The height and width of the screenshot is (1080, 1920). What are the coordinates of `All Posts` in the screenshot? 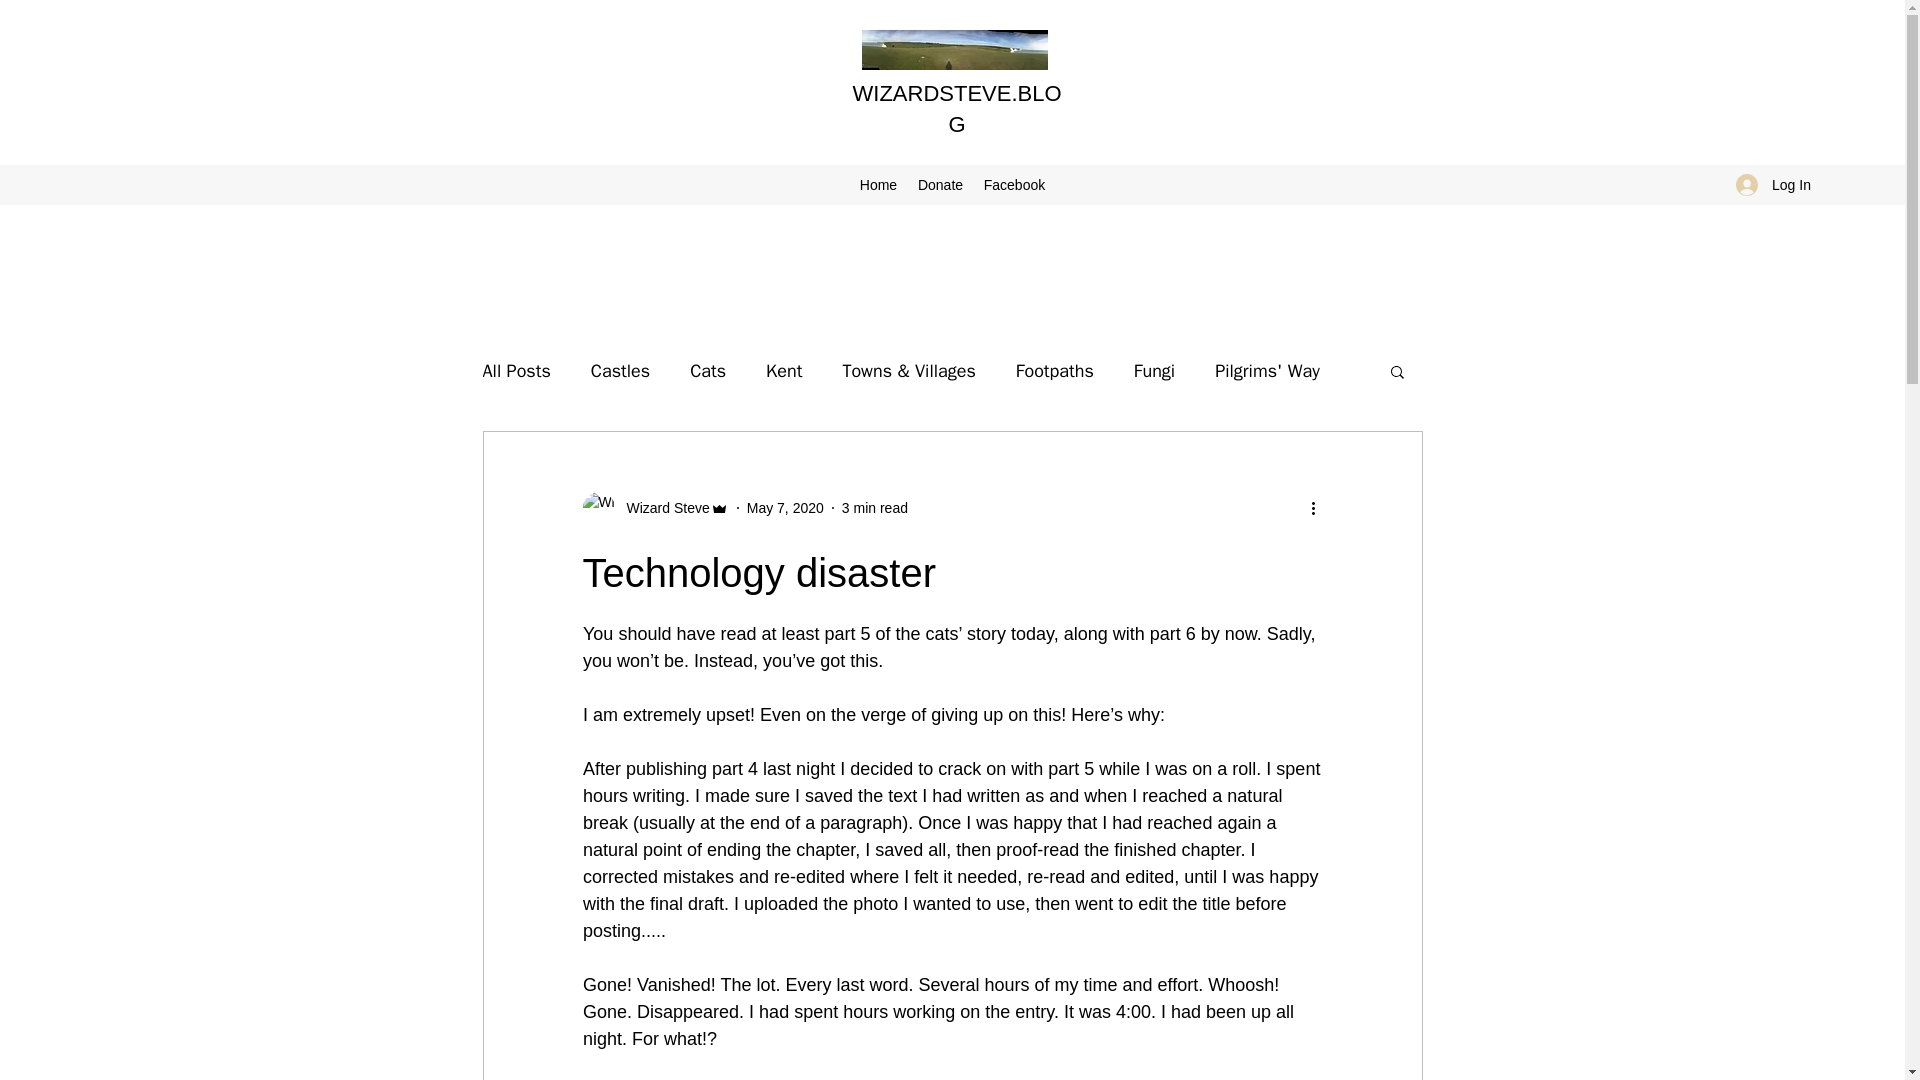 It's located at (515, 370).